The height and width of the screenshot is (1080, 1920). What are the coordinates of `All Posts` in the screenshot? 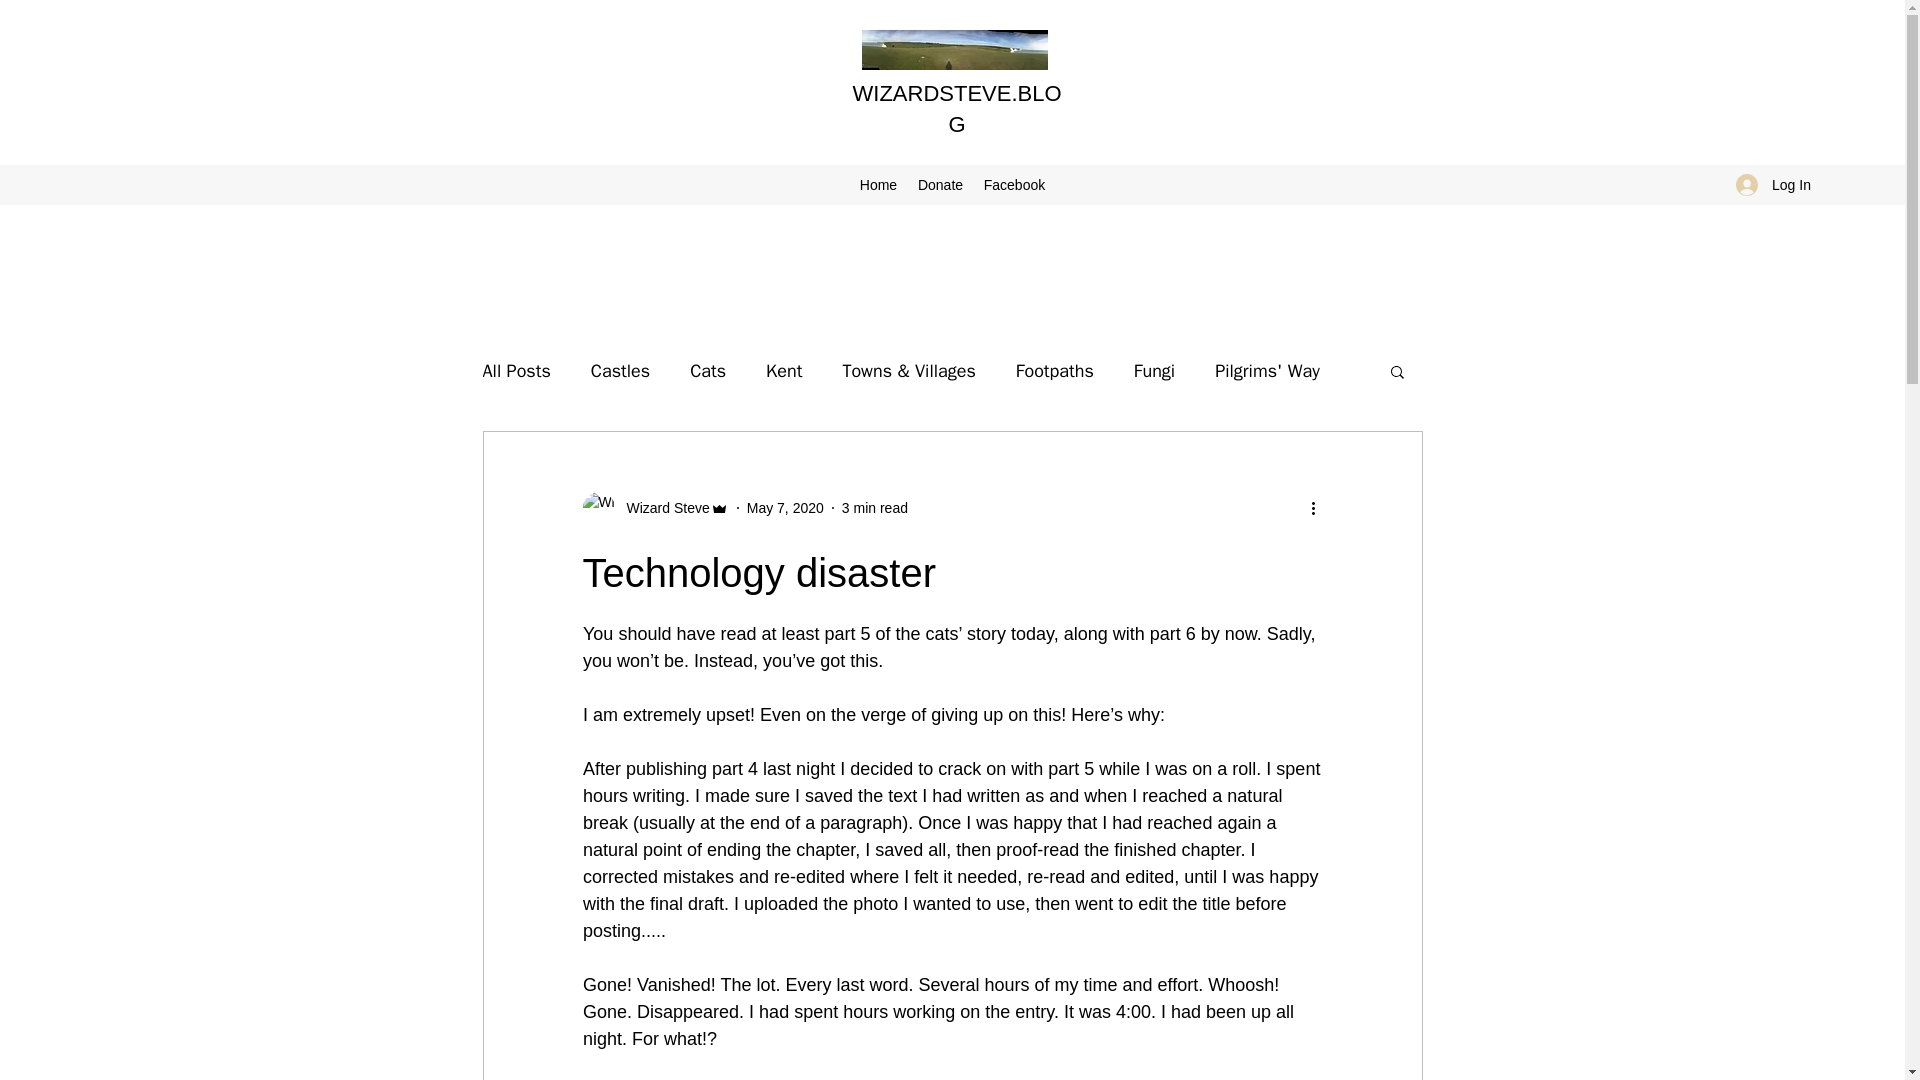 It's located at (515, 370).